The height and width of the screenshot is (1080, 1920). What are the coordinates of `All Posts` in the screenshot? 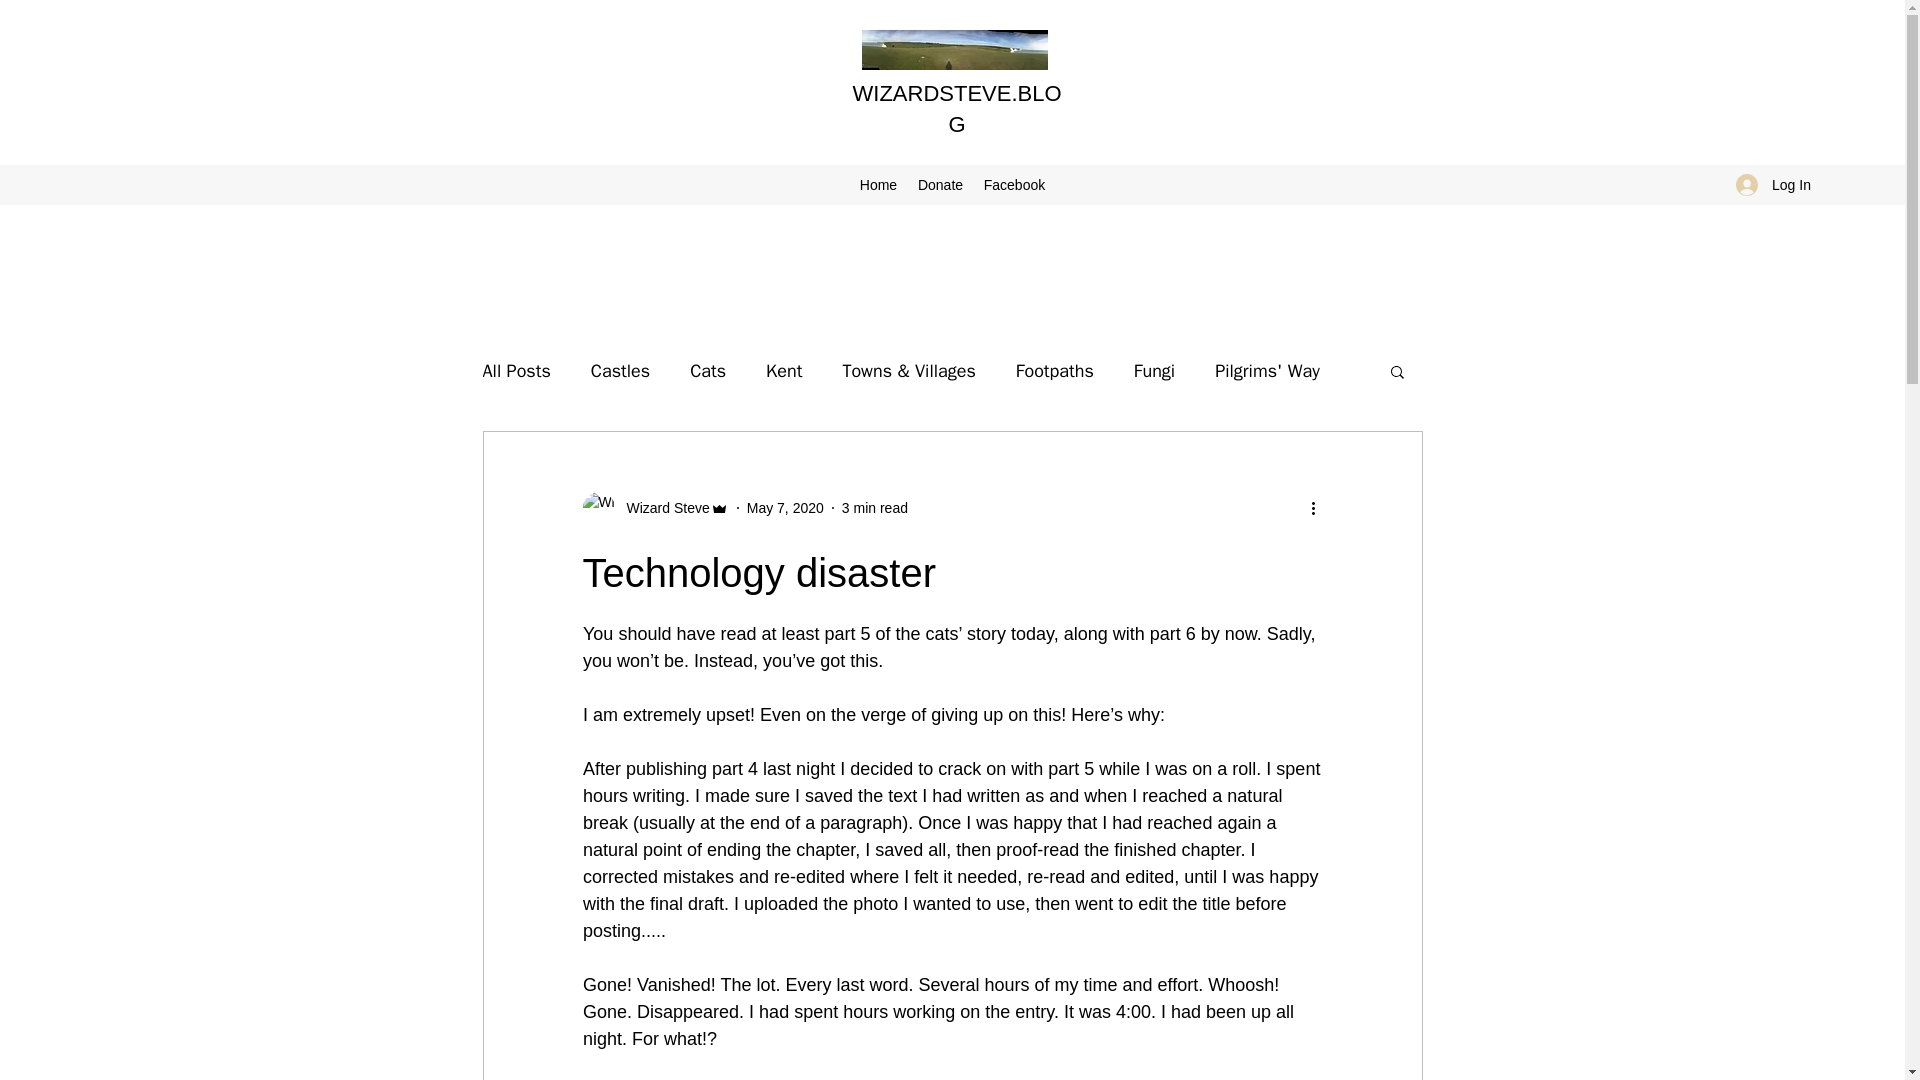 It's located at (515, 370).